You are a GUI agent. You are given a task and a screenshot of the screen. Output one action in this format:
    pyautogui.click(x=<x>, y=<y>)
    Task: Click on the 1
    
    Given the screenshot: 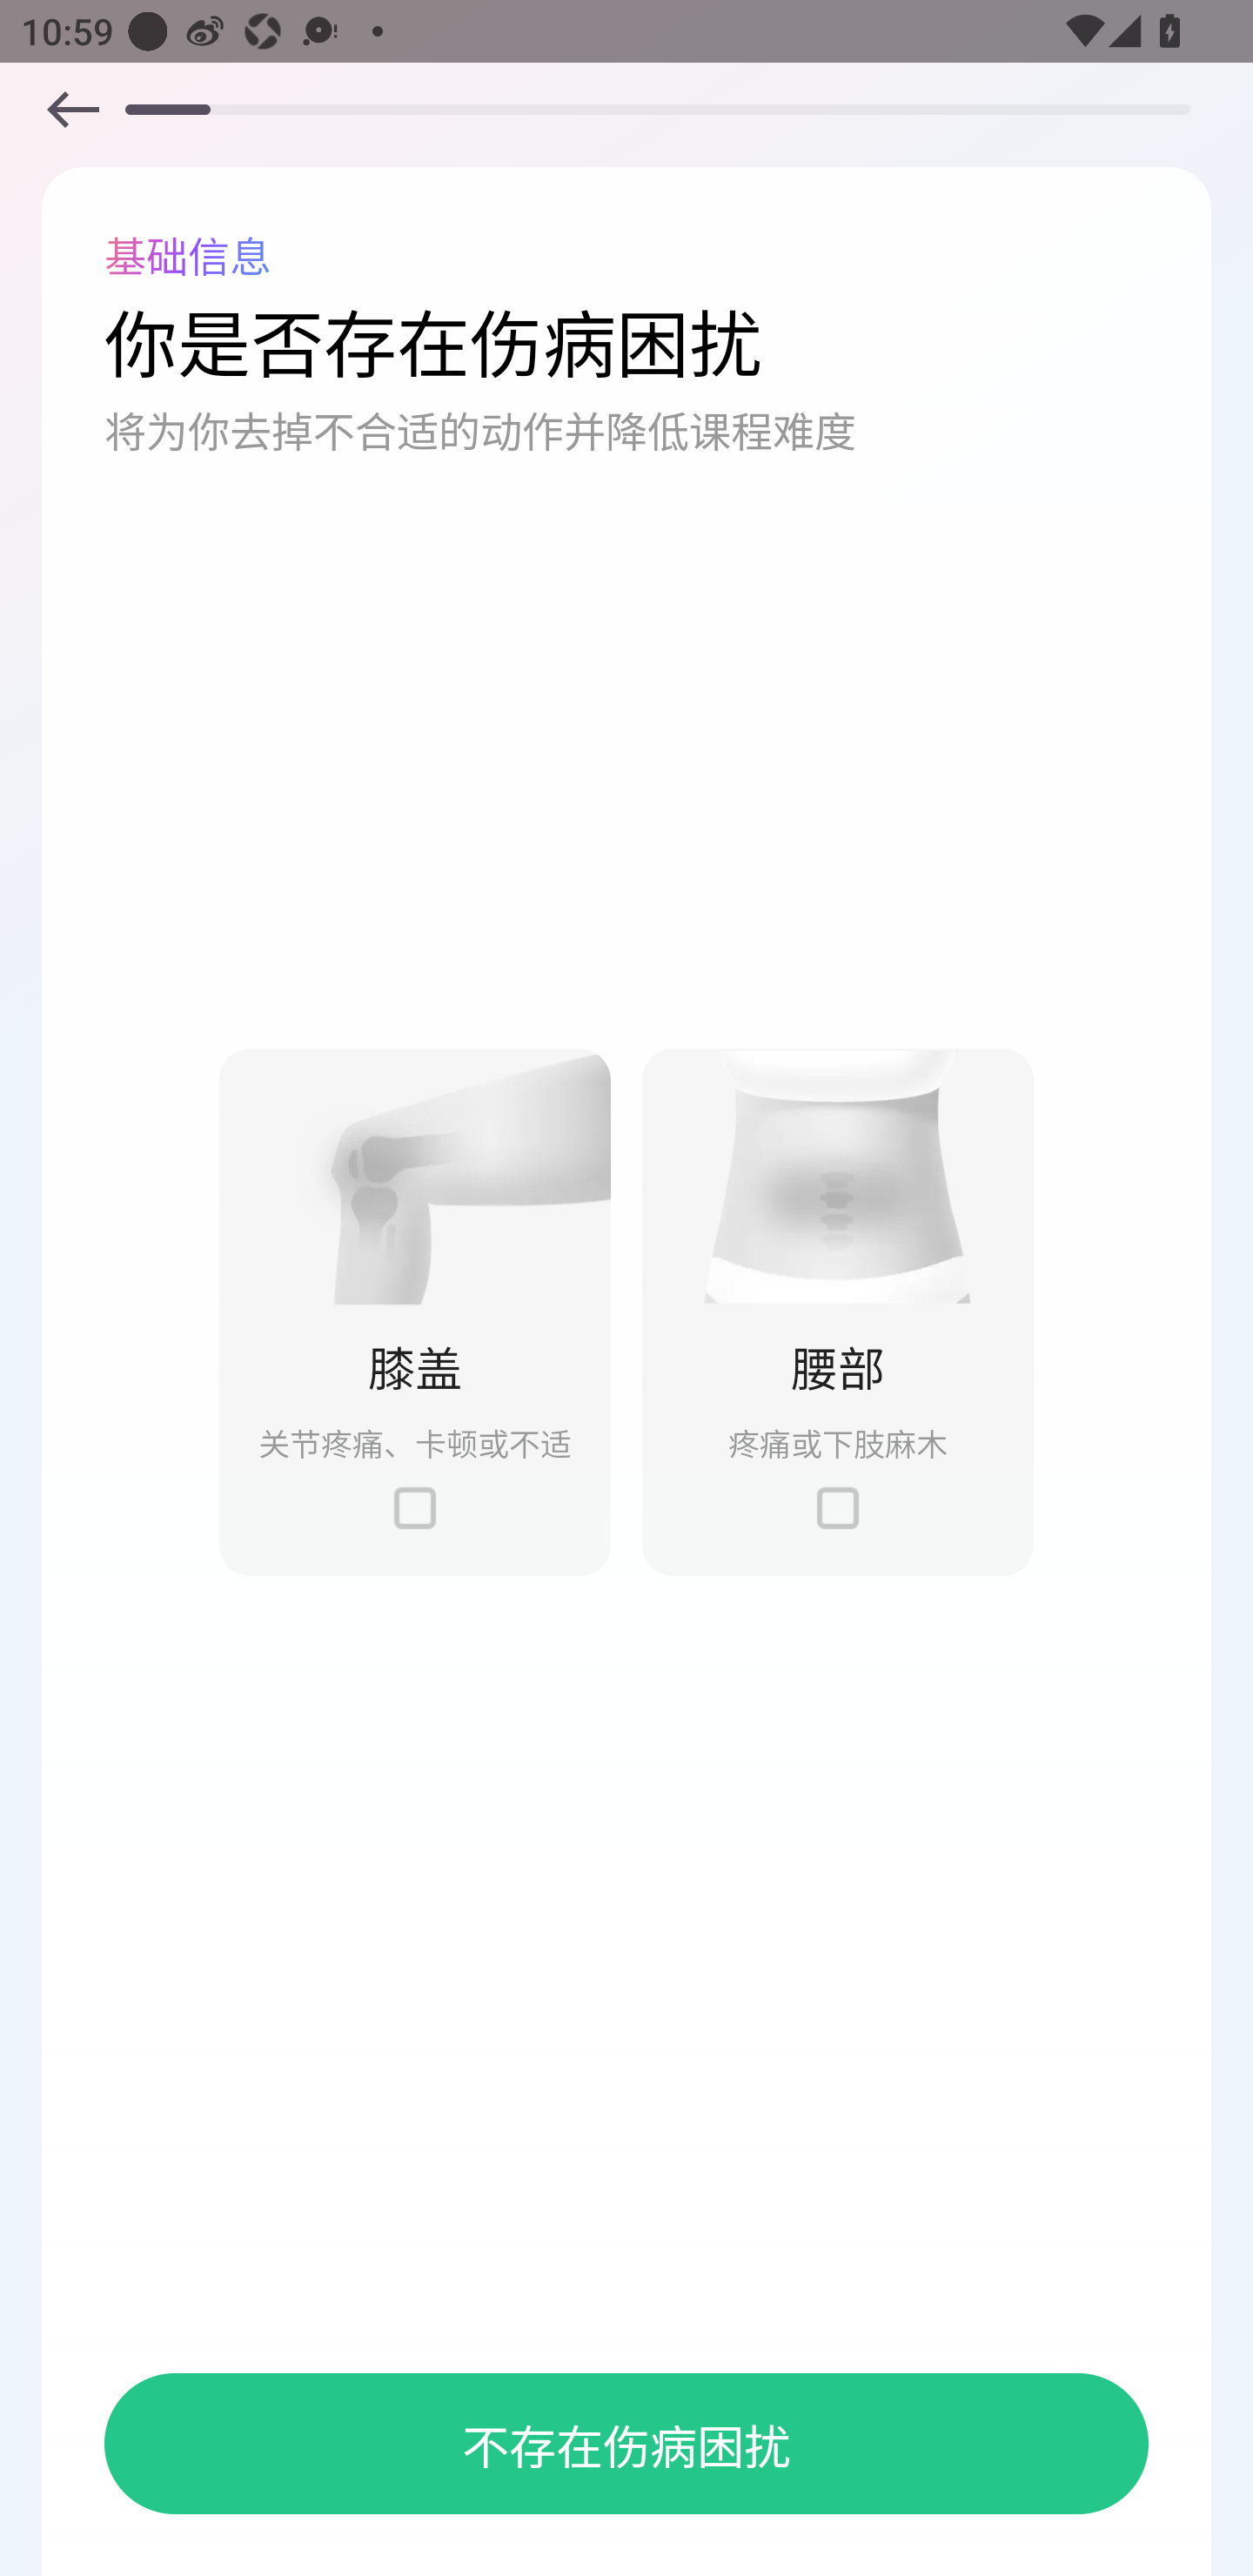 What is the action you would take?
    pyautogui.click(x=838, y=1508)
    